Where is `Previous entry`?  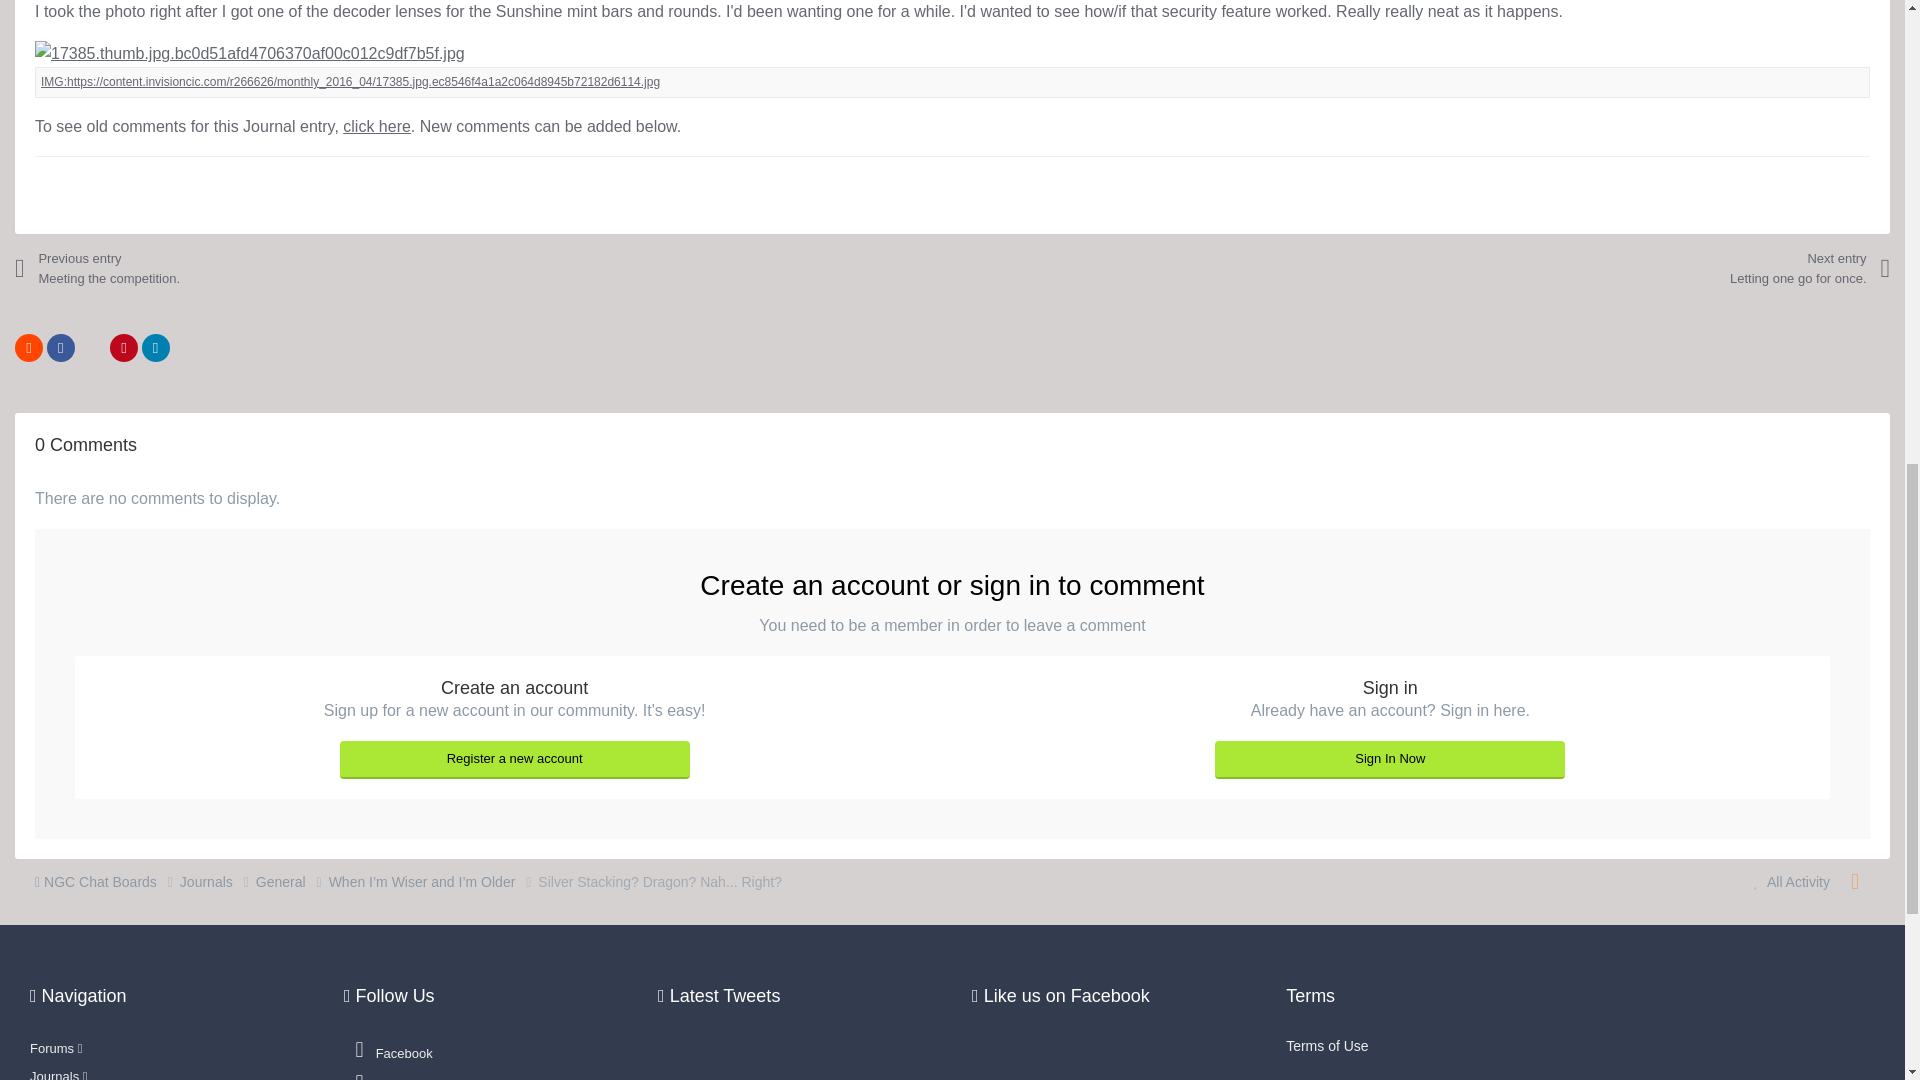
Previous entry is located at coordinates (190, 268).